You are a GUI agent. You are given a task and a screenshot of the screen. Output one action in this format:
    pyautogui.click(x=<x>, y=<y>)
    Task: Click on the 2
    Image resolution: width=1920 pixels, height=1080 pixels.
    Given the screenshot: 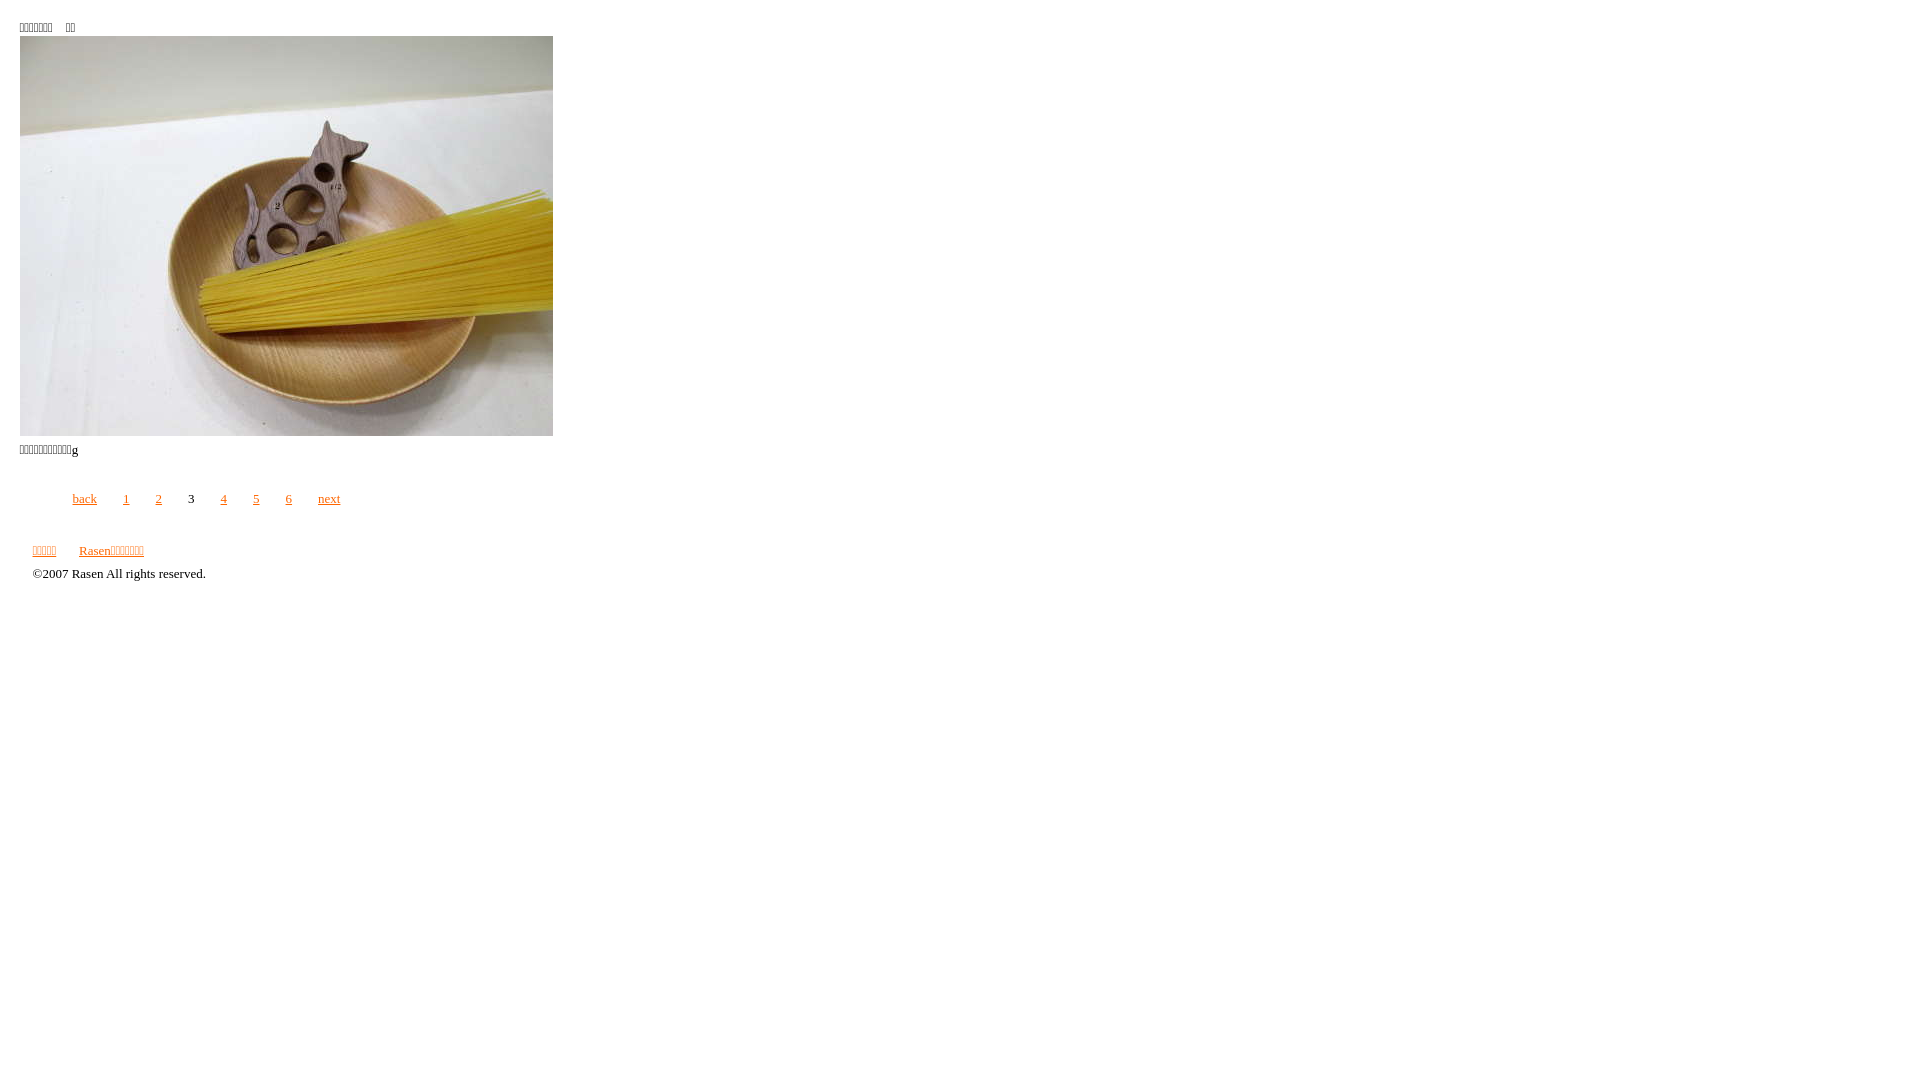 What is the action you would take?
    pyautogui.click(x=160, y=498)
    